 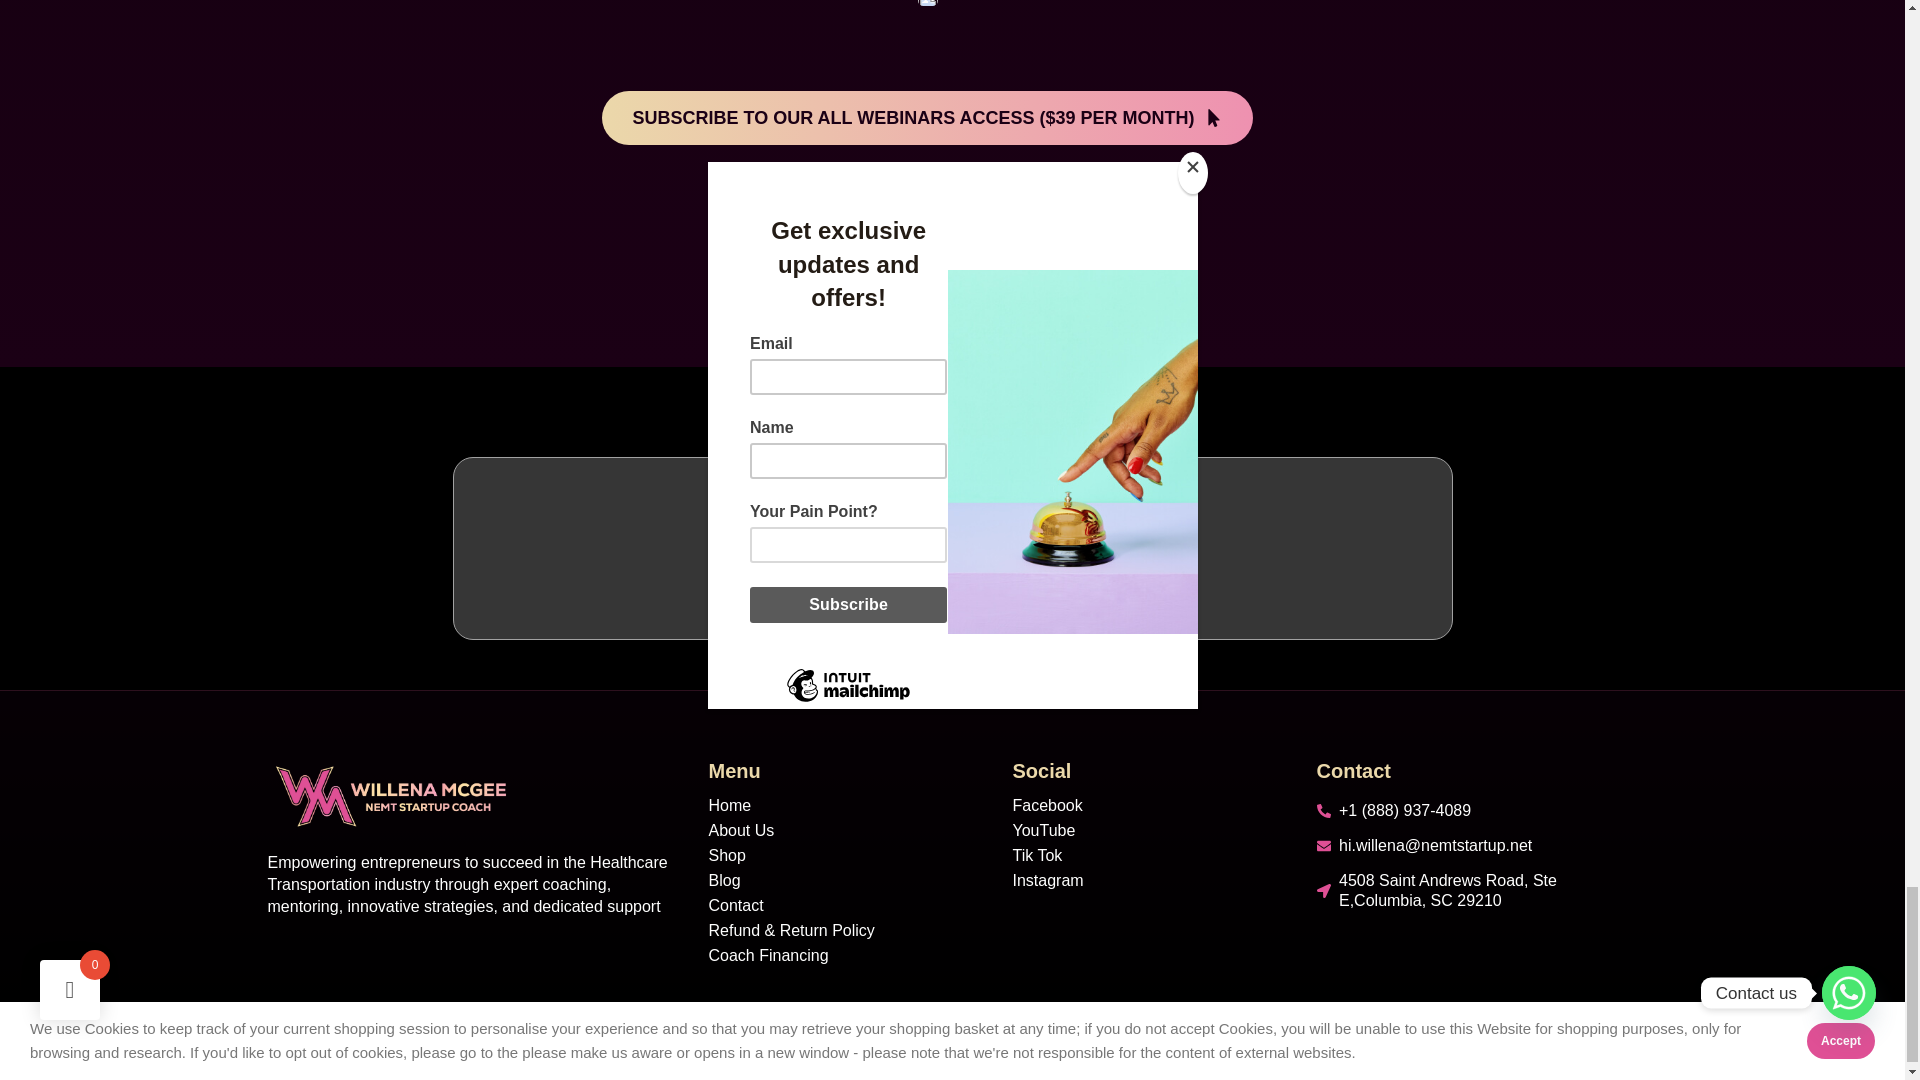 I want to click on Coach Financing, so click(x=844, y=956).